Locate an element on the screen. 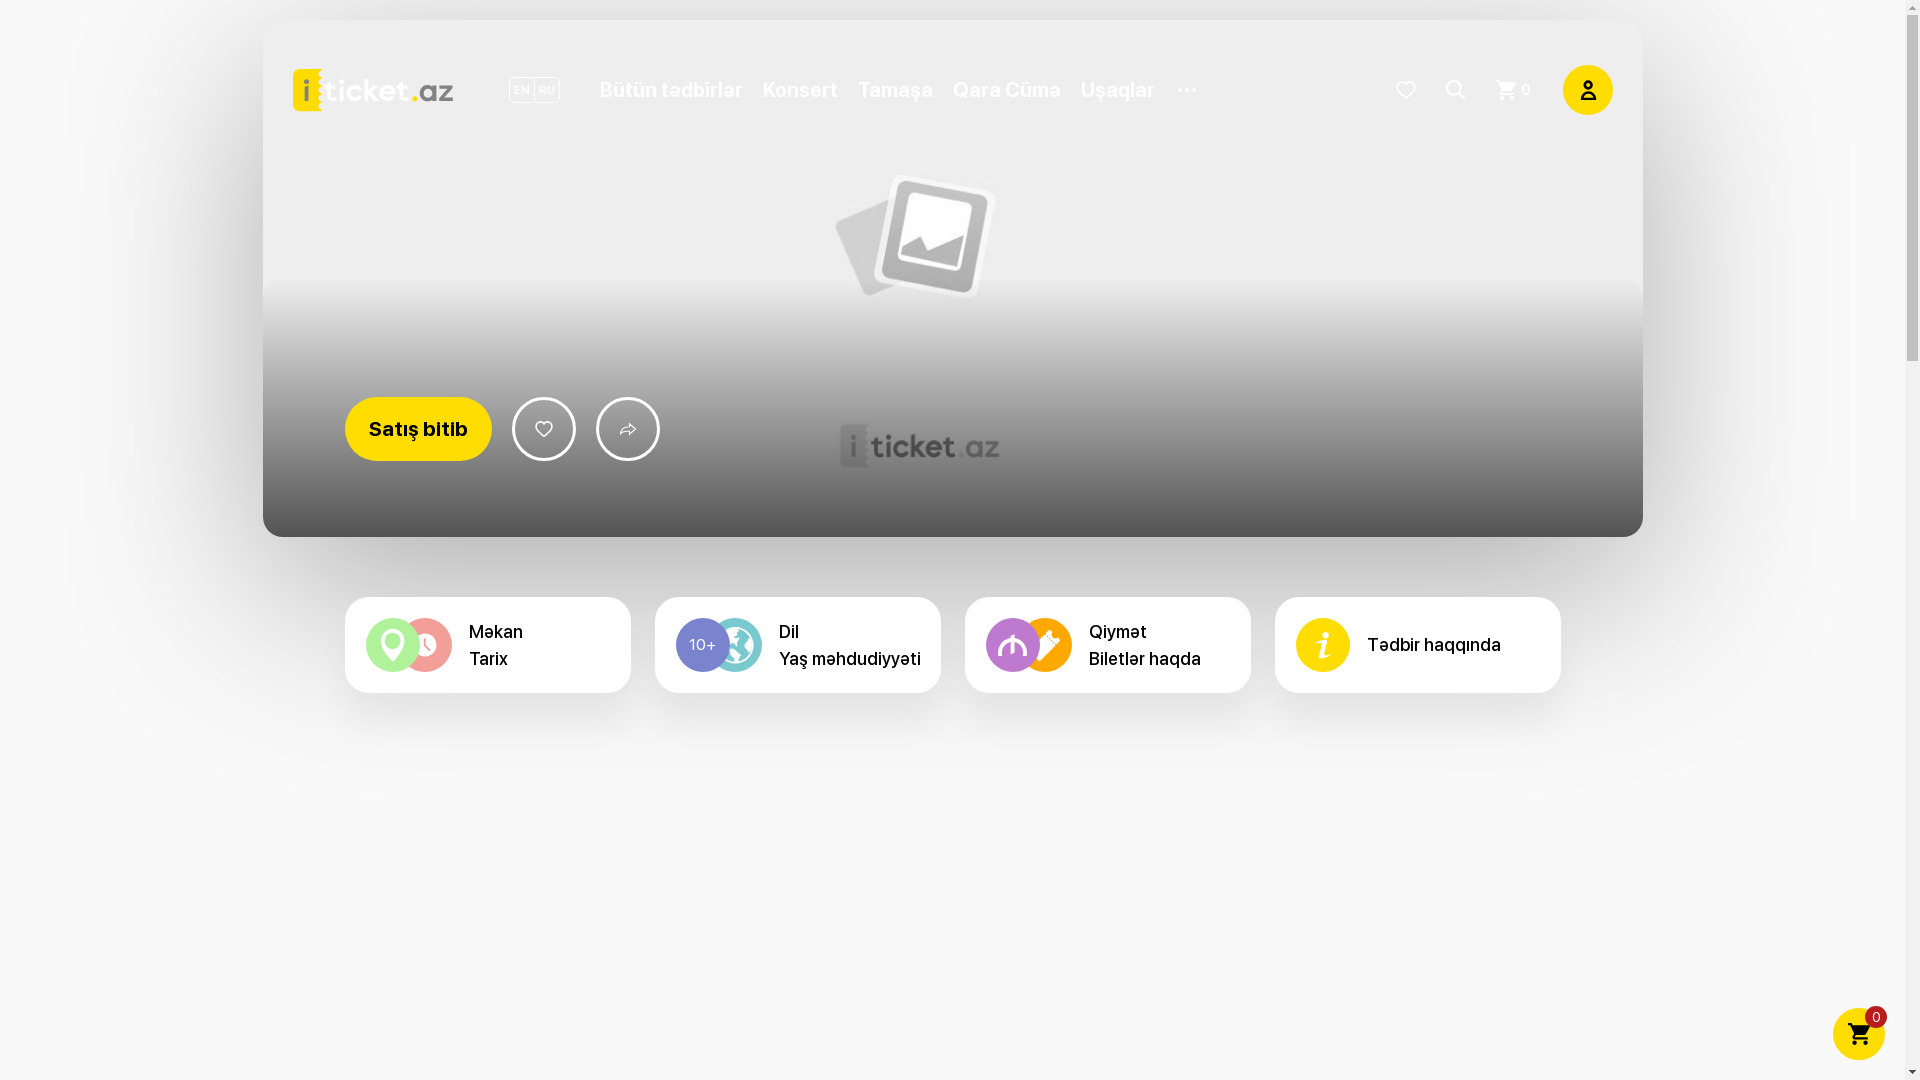  EN is located at coordinates (522, 90).